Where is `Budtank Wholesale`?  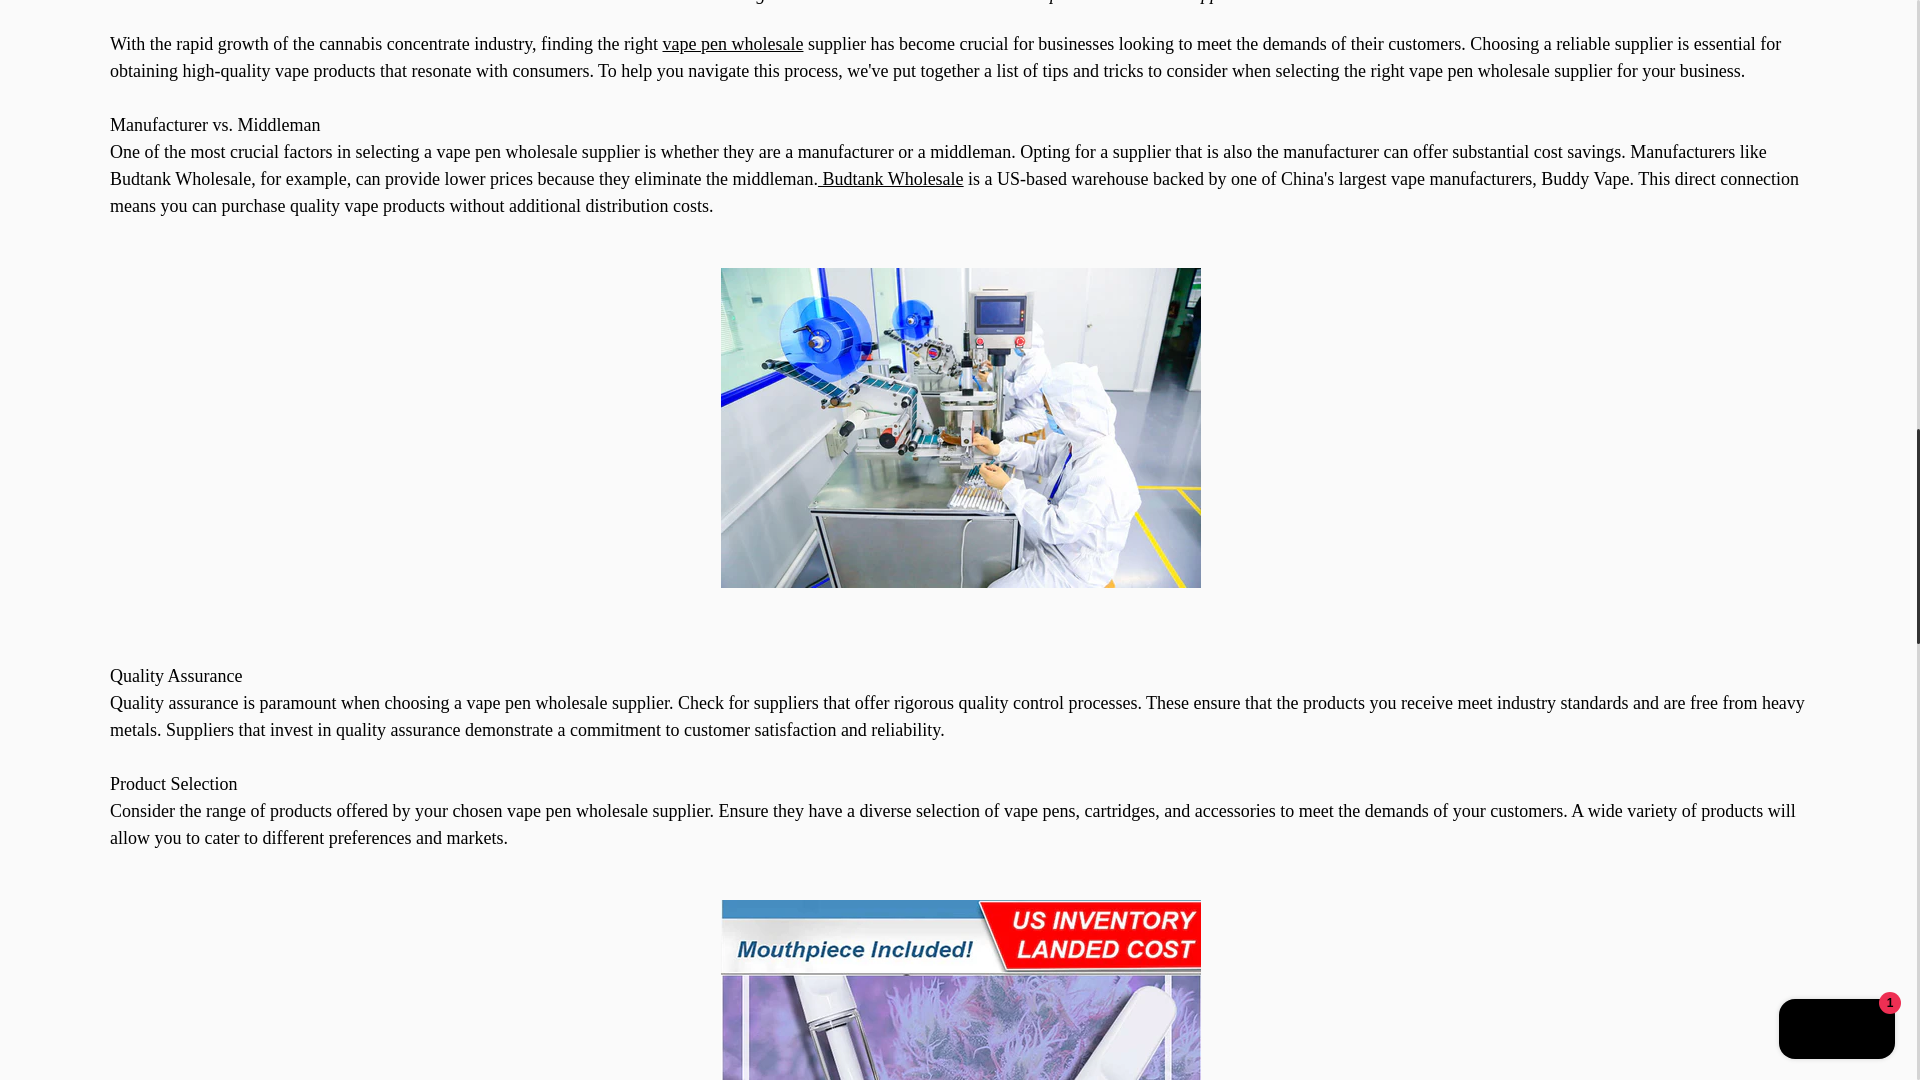
Budtank Wholesale is located at coordinates (890, 178).